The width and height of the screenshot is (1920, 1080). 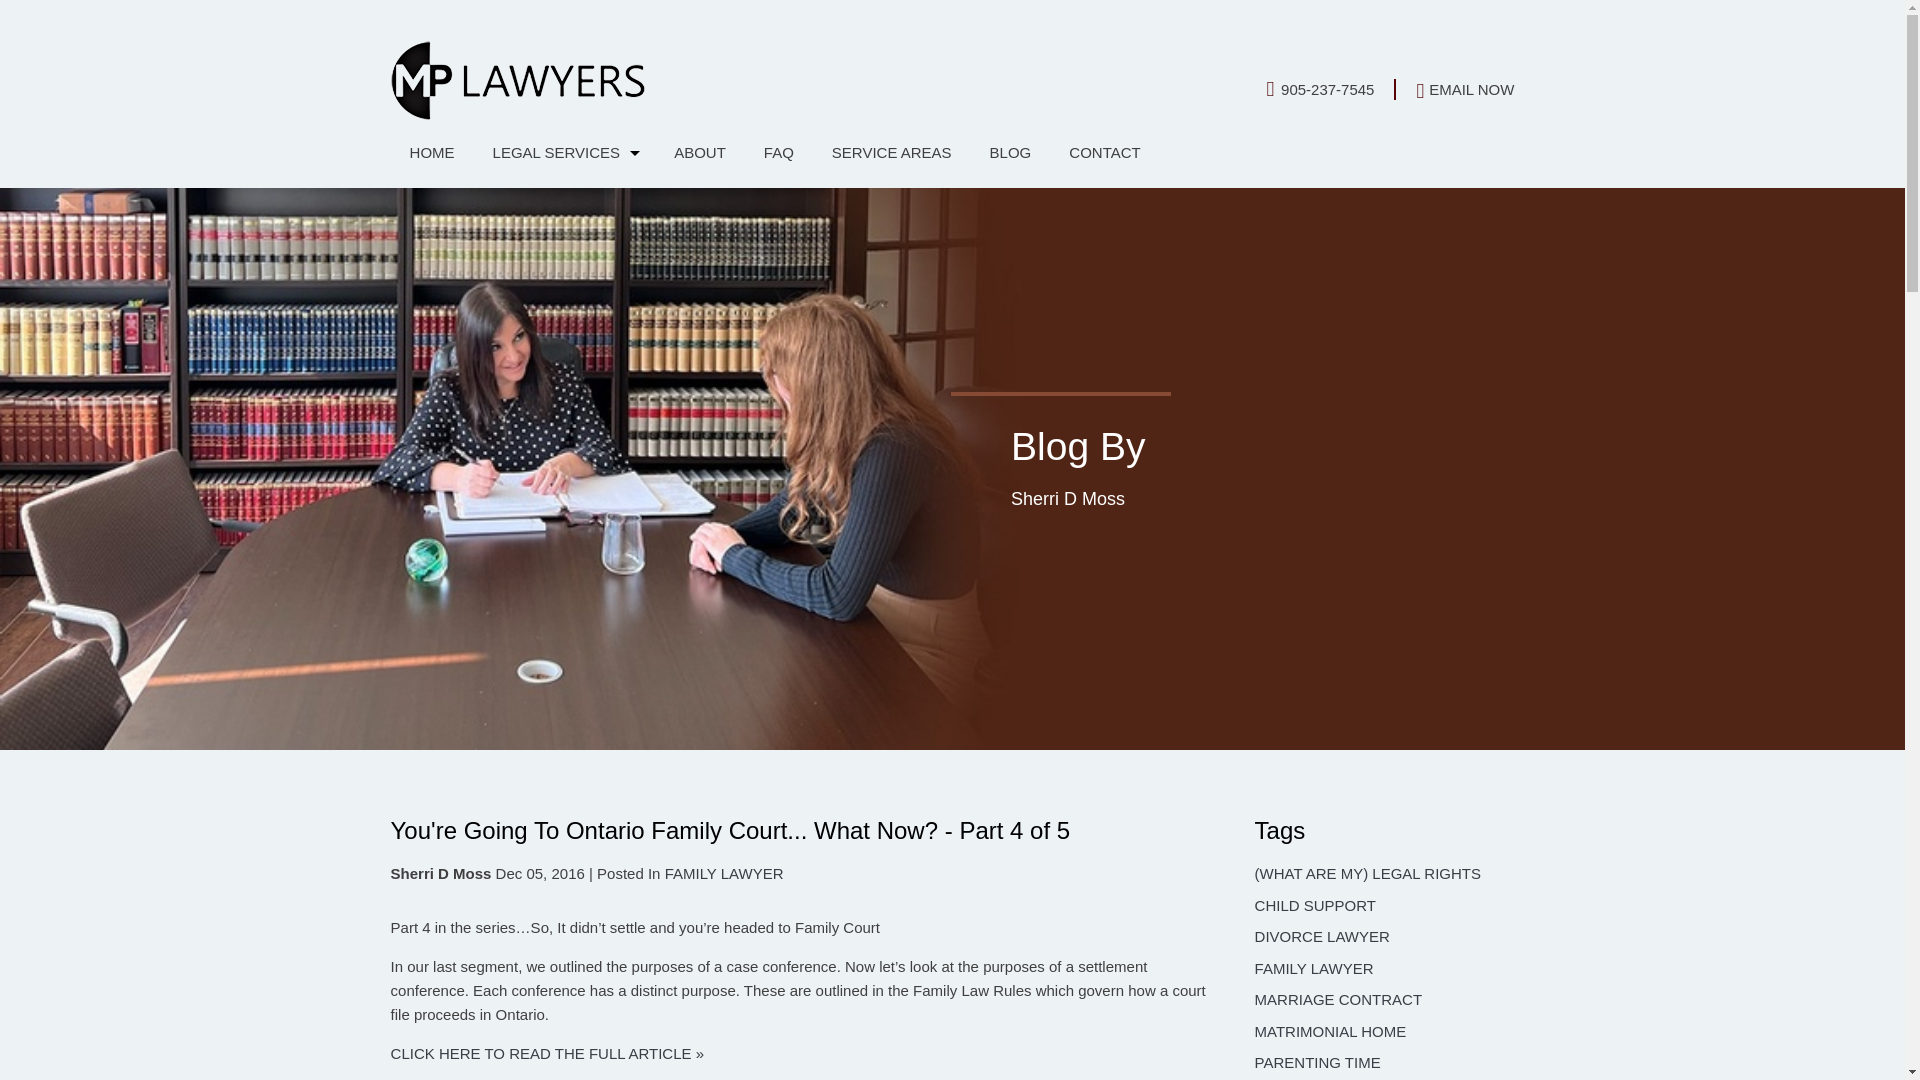 I want to click on EMAIL NOW, so click(x=1465, y=90).